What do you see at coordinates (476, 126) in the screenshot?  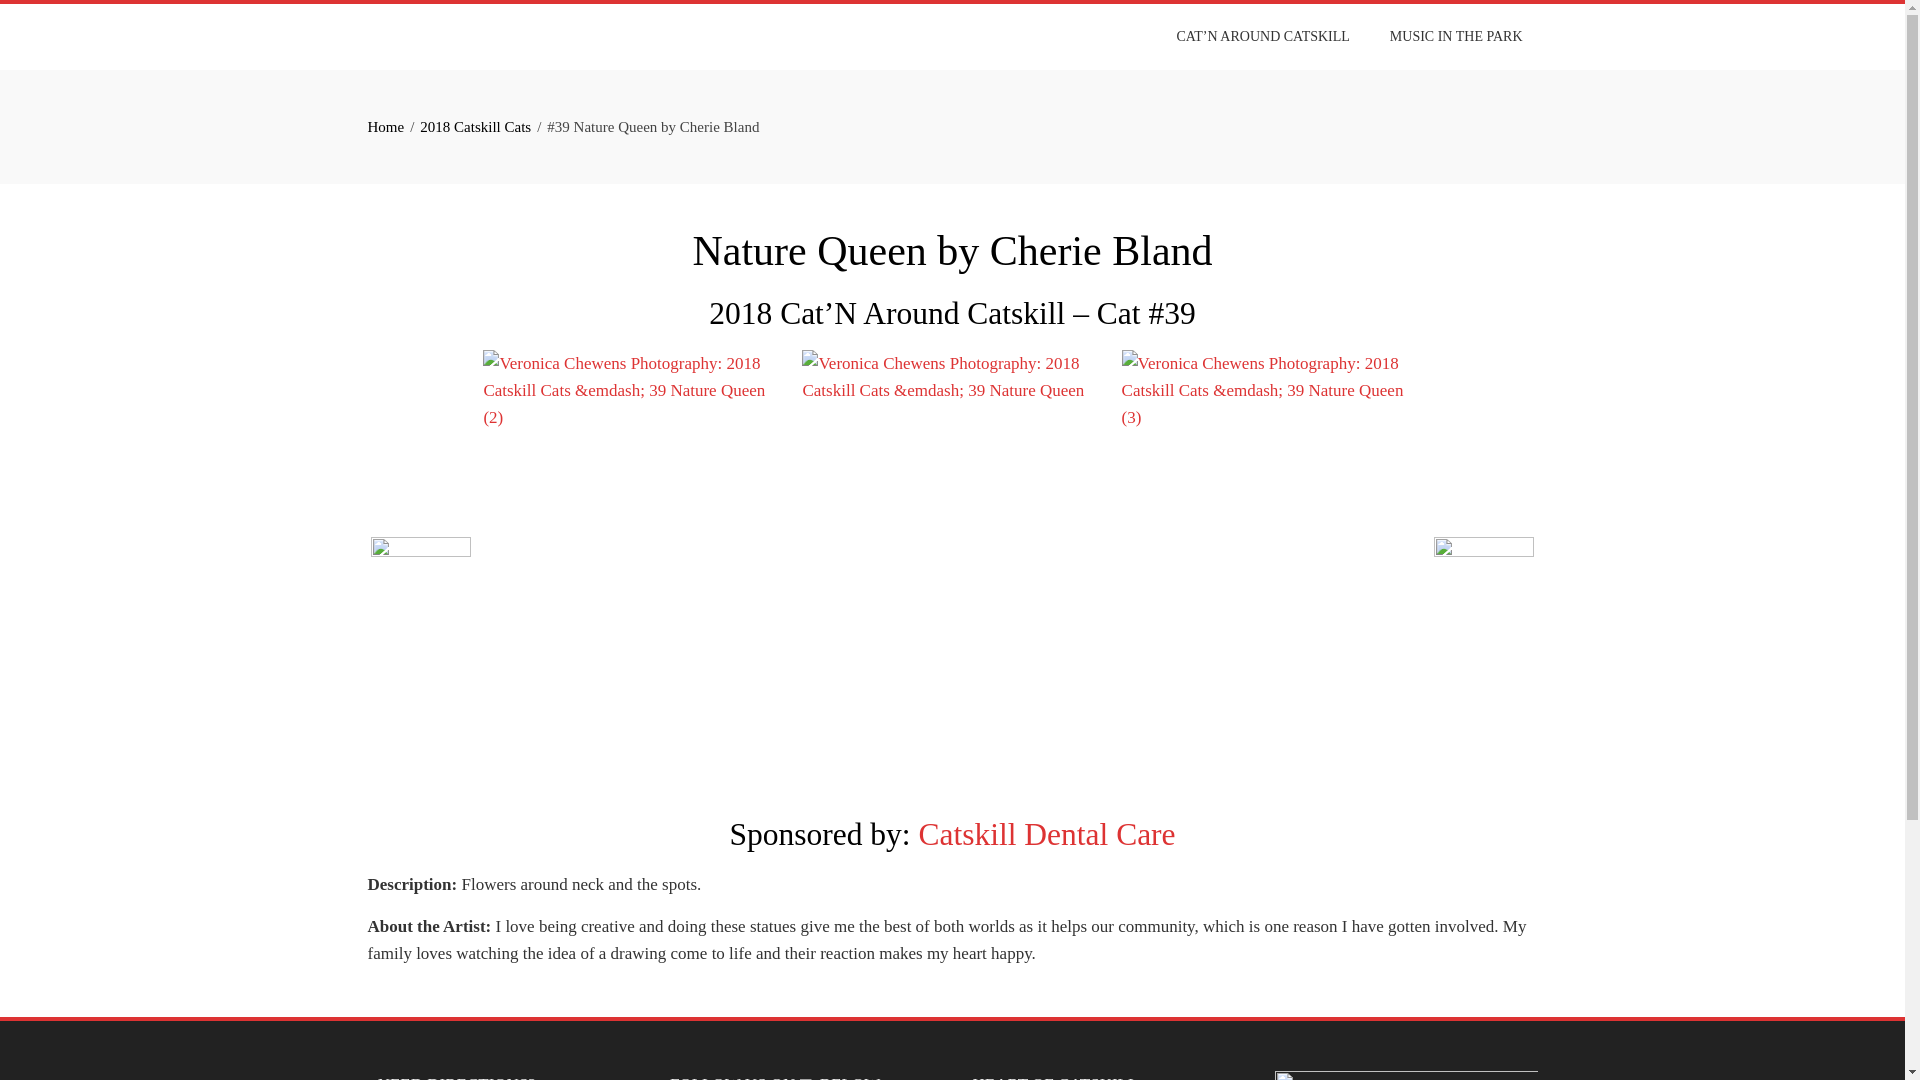 I see `2018 Catskill Cats` at bounding box center [476, 126].